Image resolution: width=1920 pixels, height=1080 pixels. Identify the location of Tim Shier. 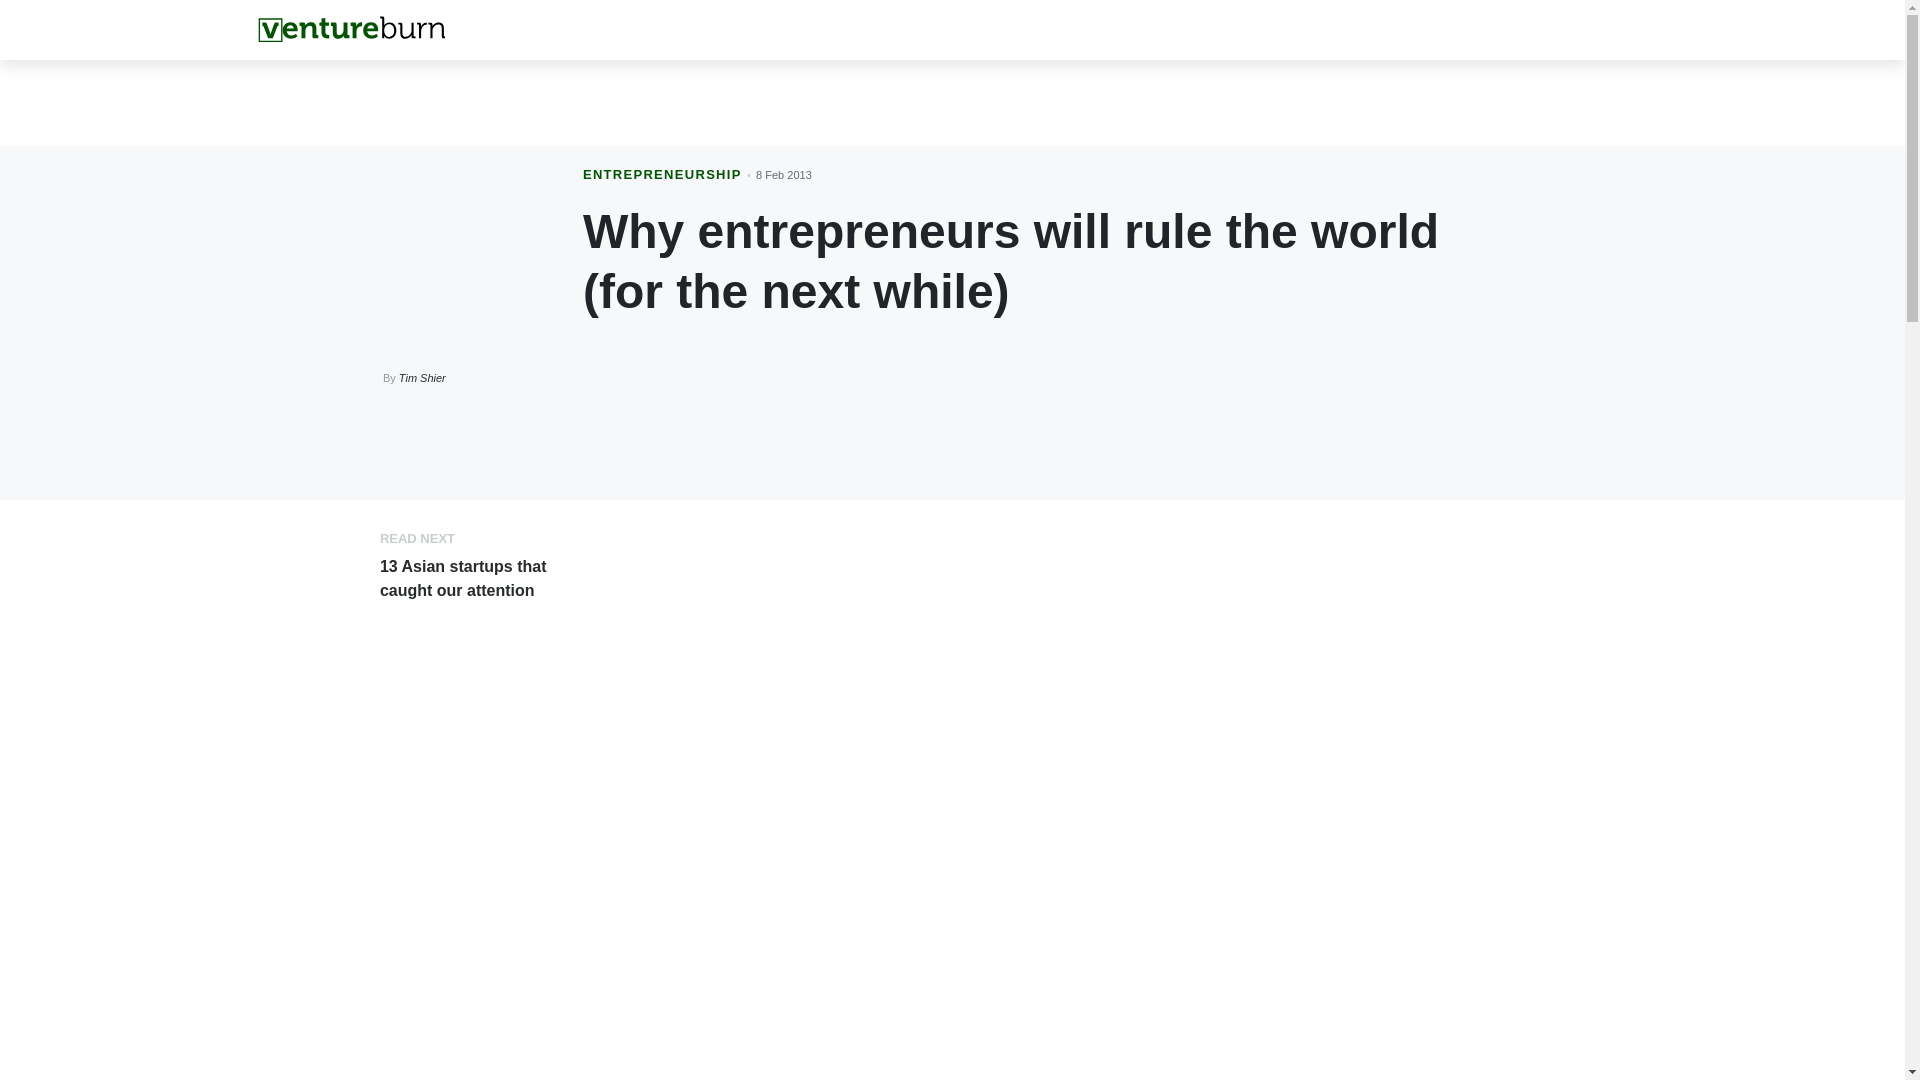
(422, 378).